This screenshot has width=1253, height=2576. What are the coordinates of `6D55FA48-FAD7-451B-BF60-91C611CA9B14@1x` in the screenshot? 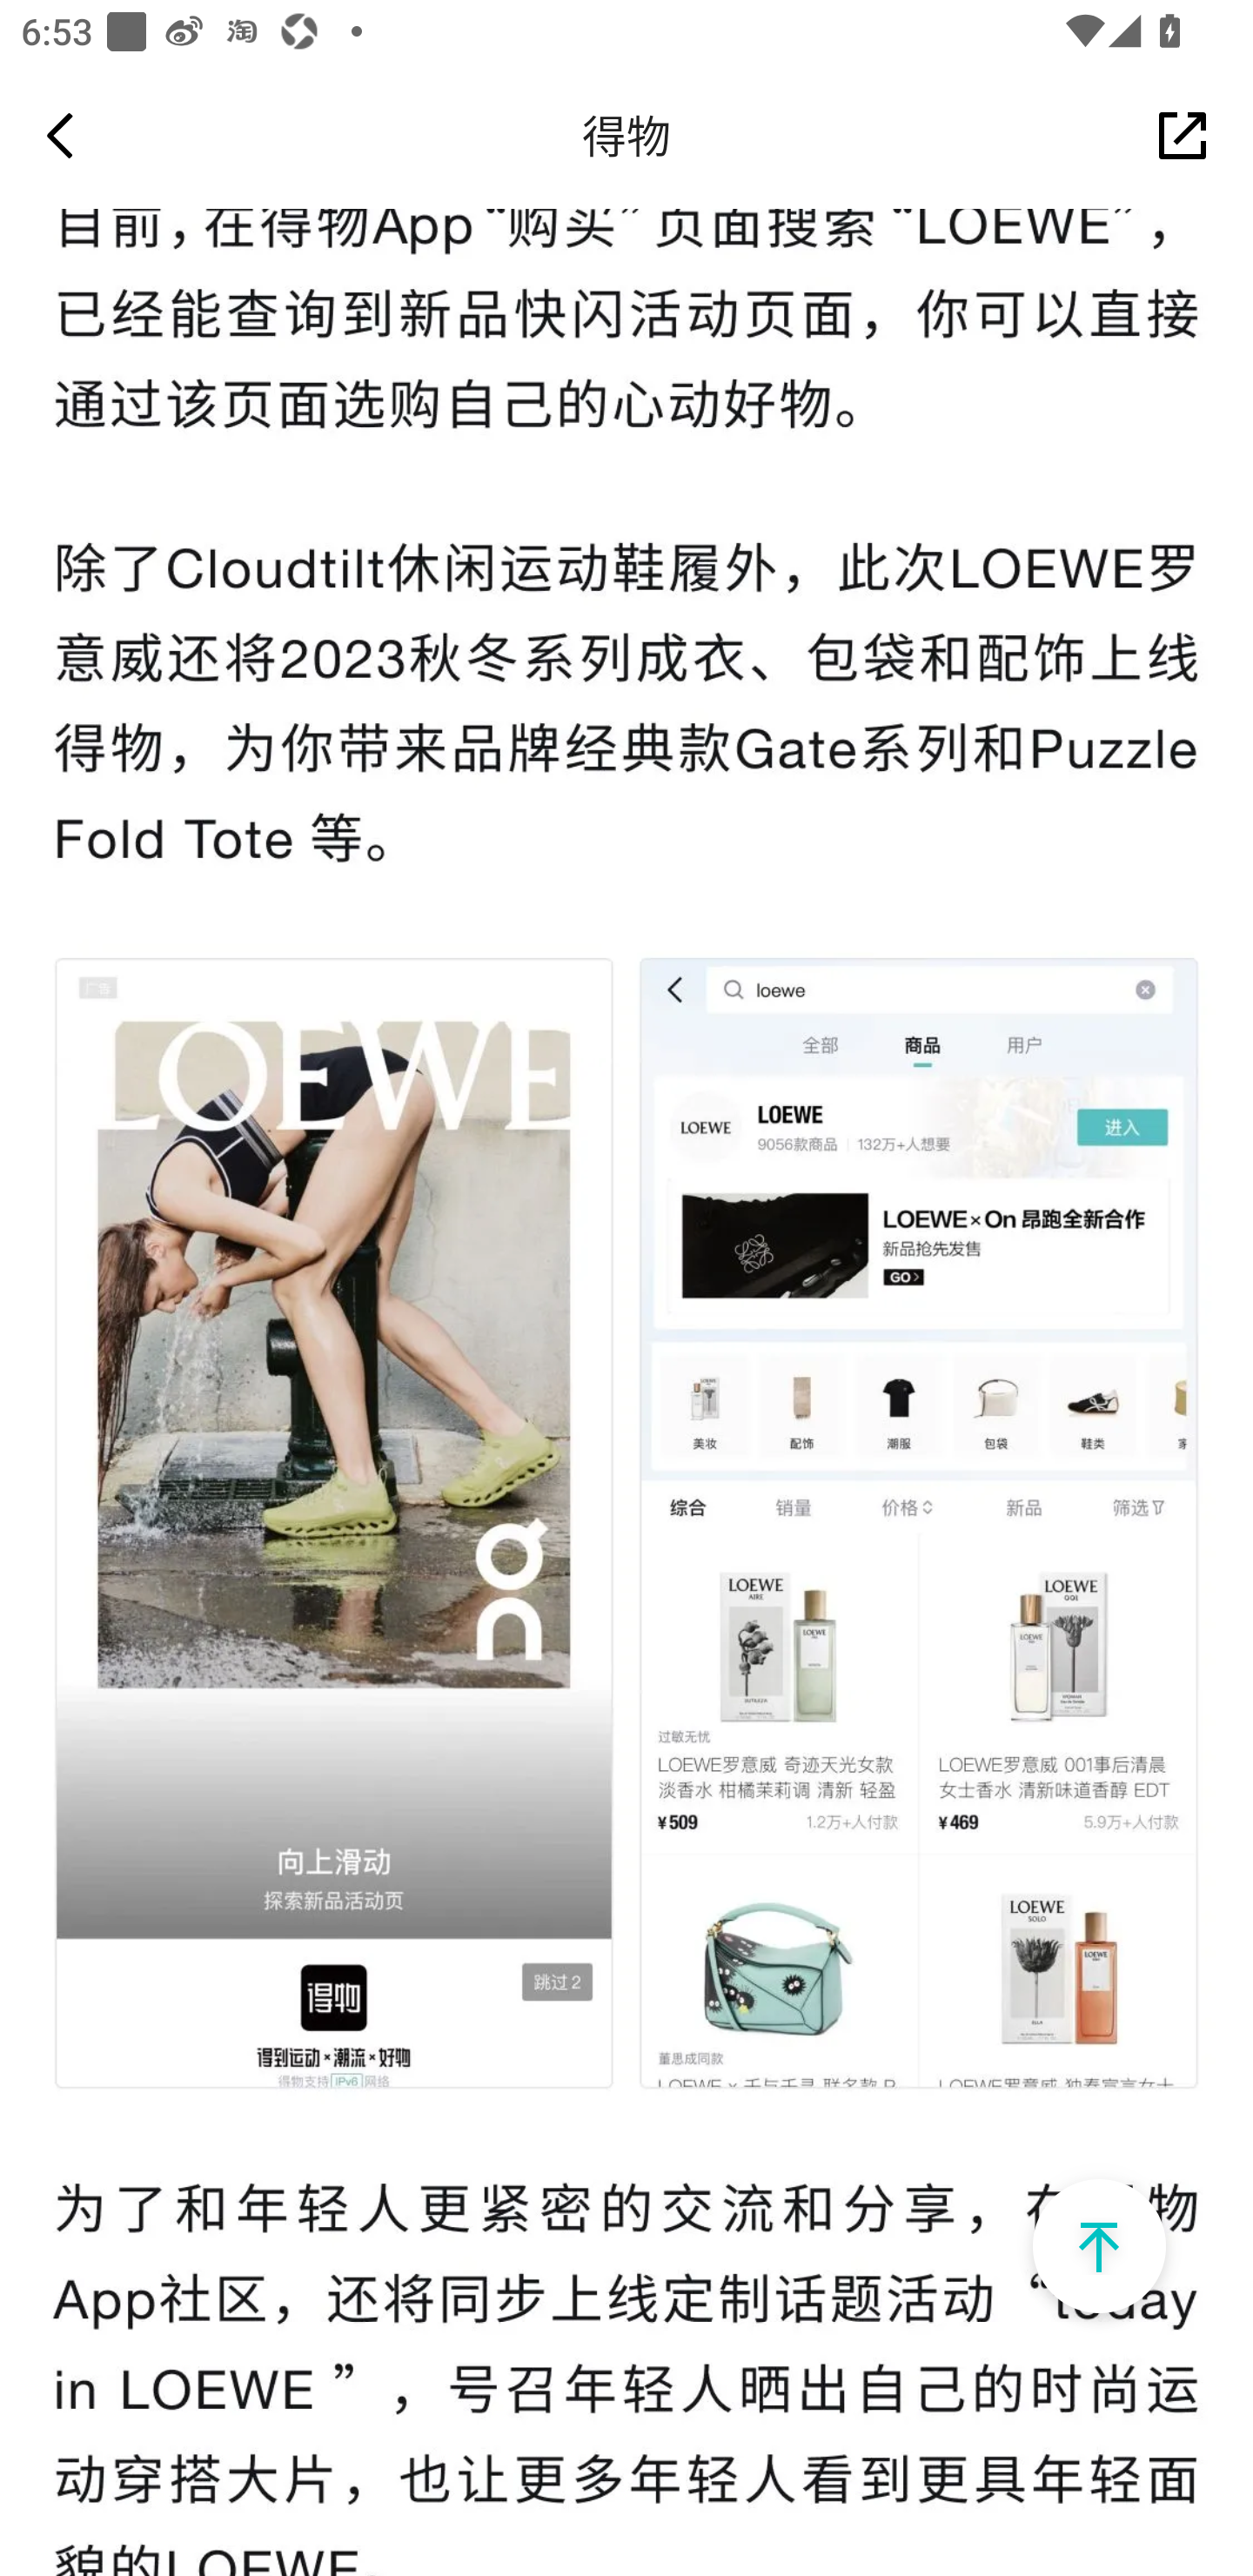 It's located at (1098, 2247).